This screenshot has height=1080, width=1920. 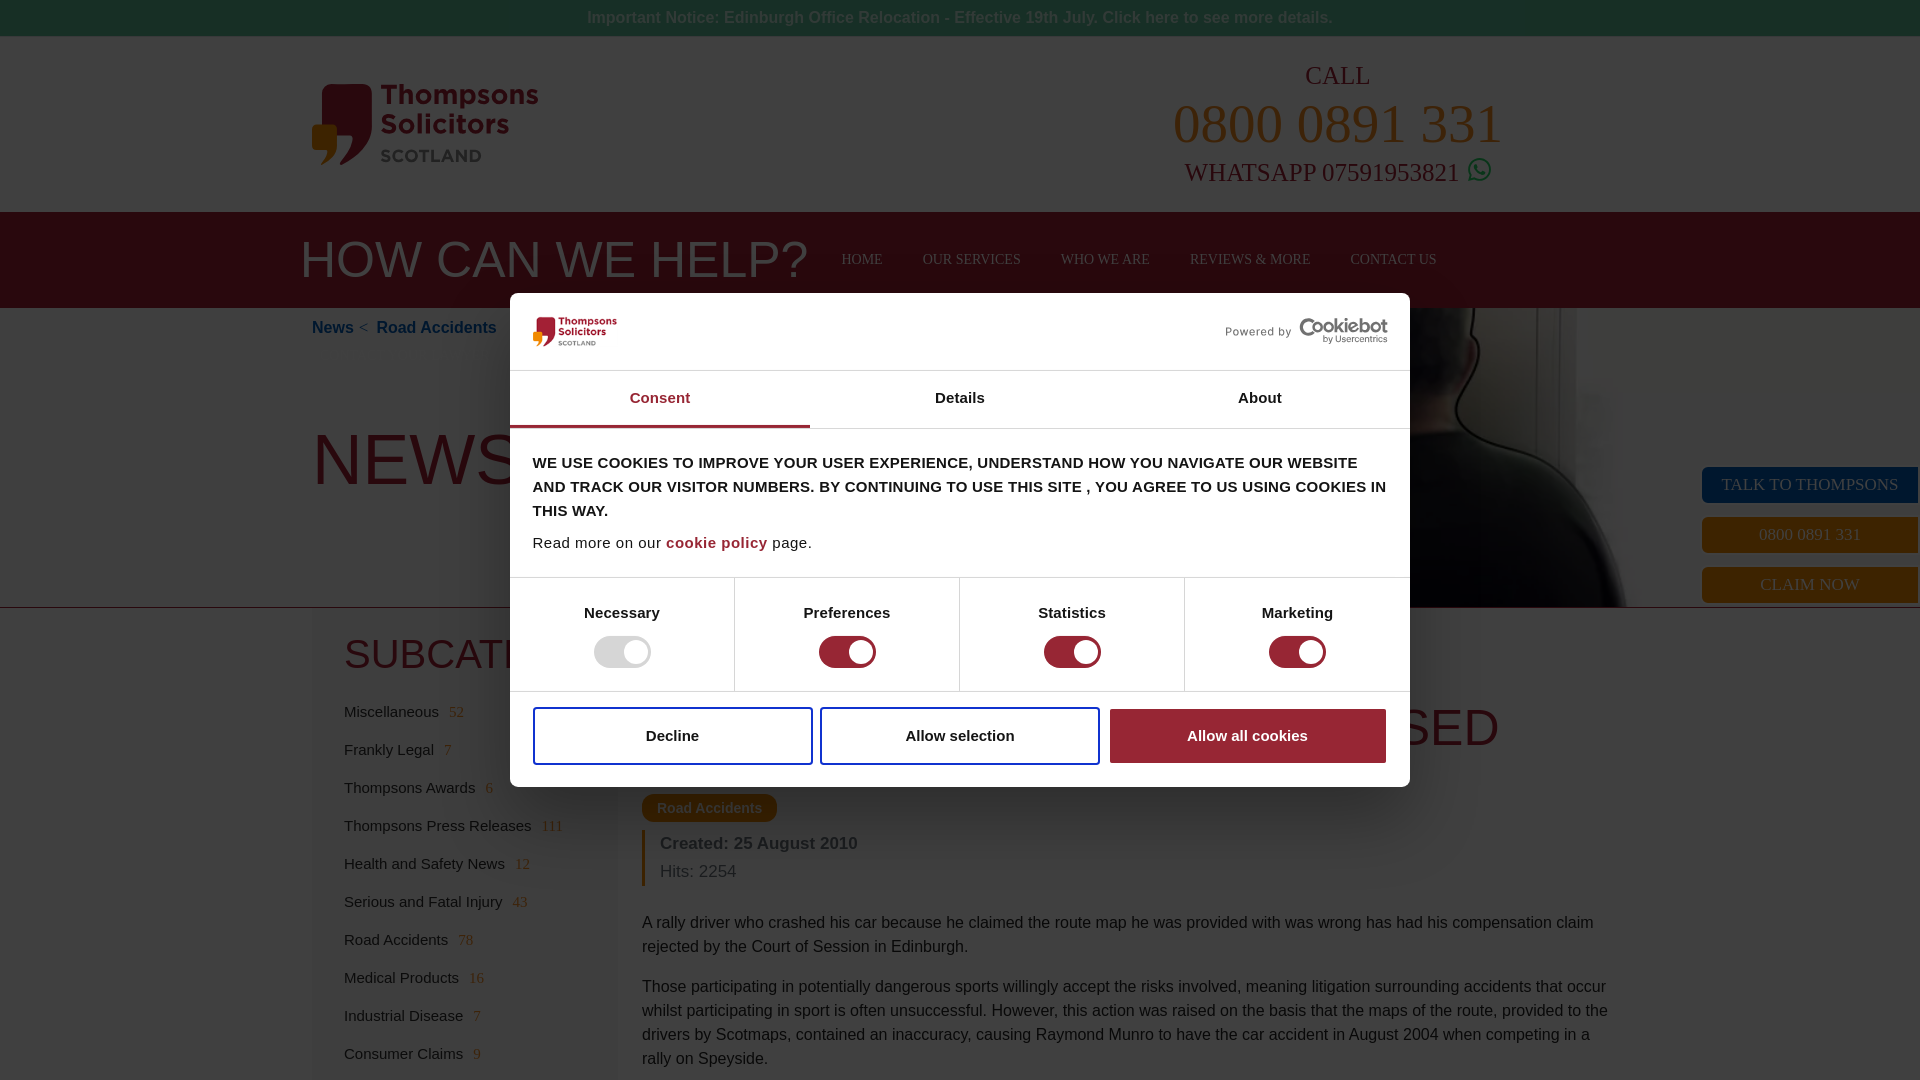 I want to click on cookie policy, so click(x=717, y=542).